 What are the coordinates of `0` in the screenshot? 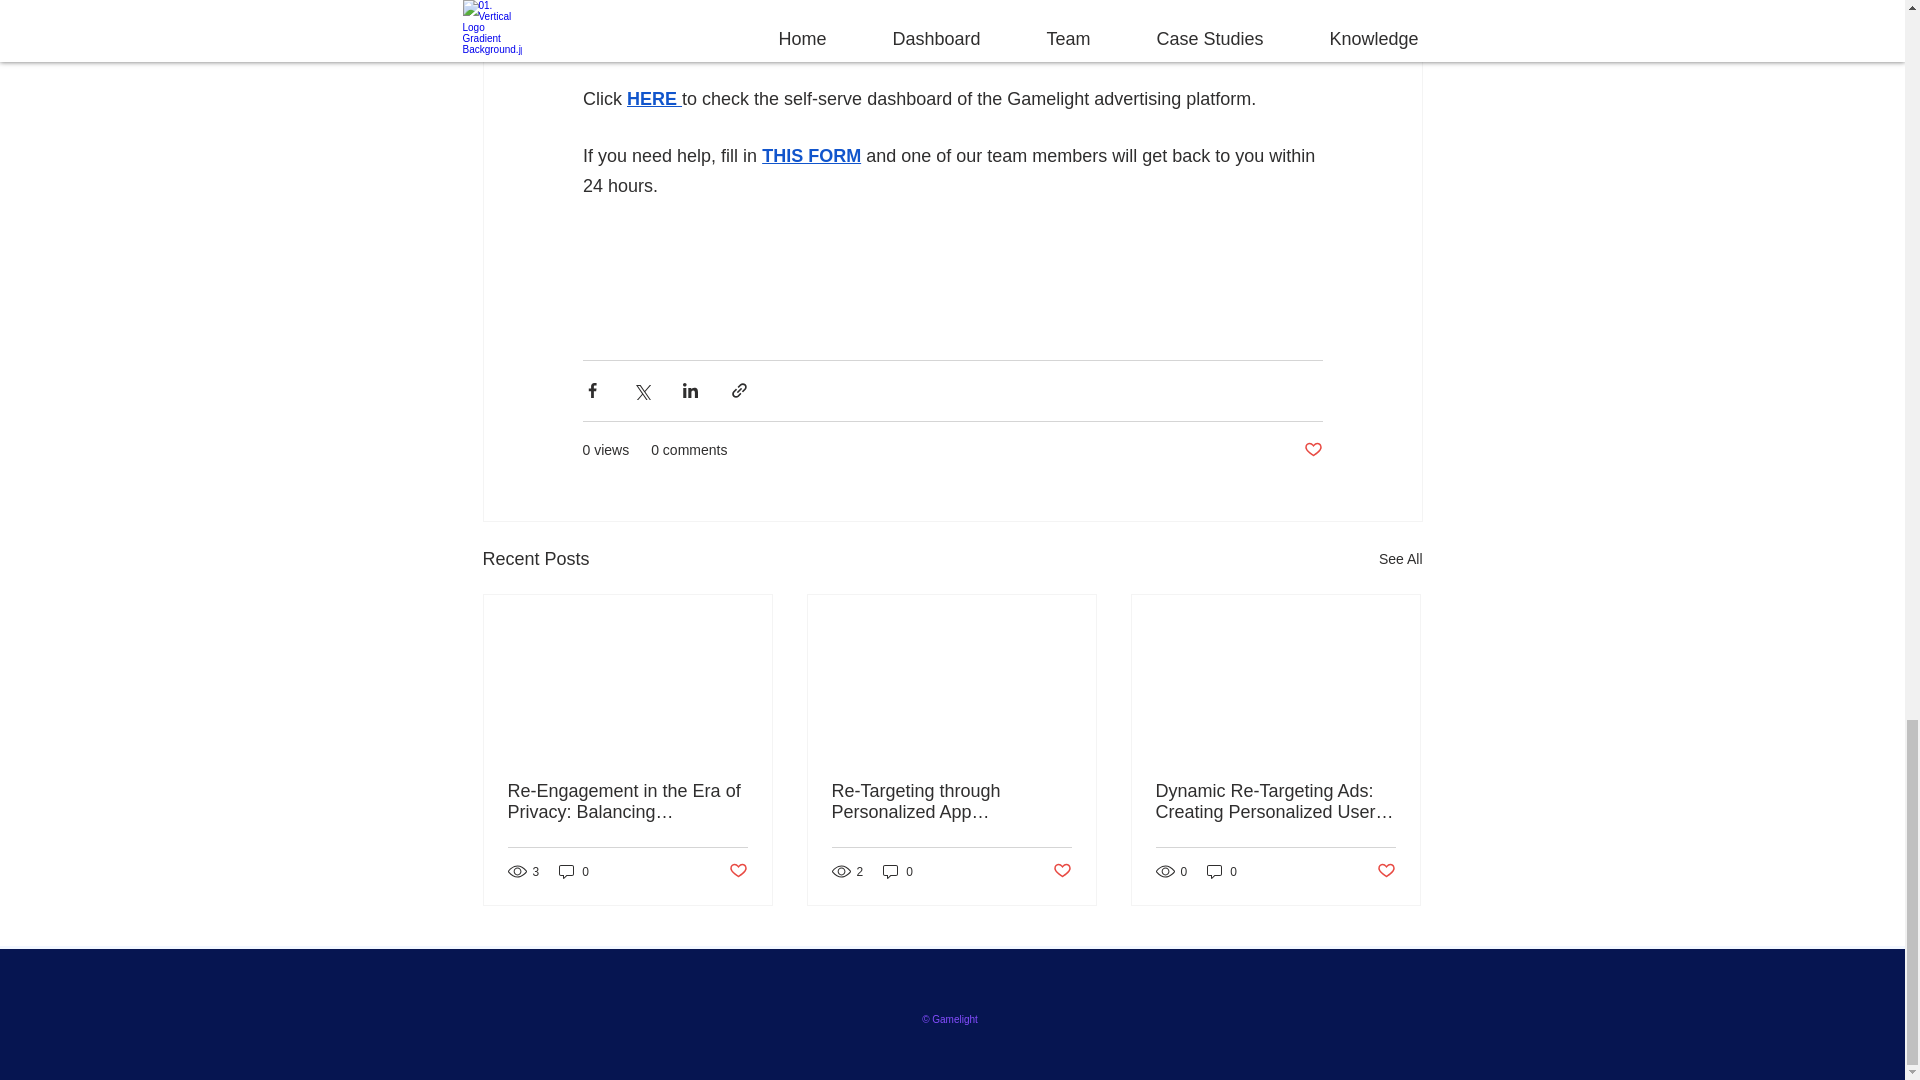 It's located at (574, 871).